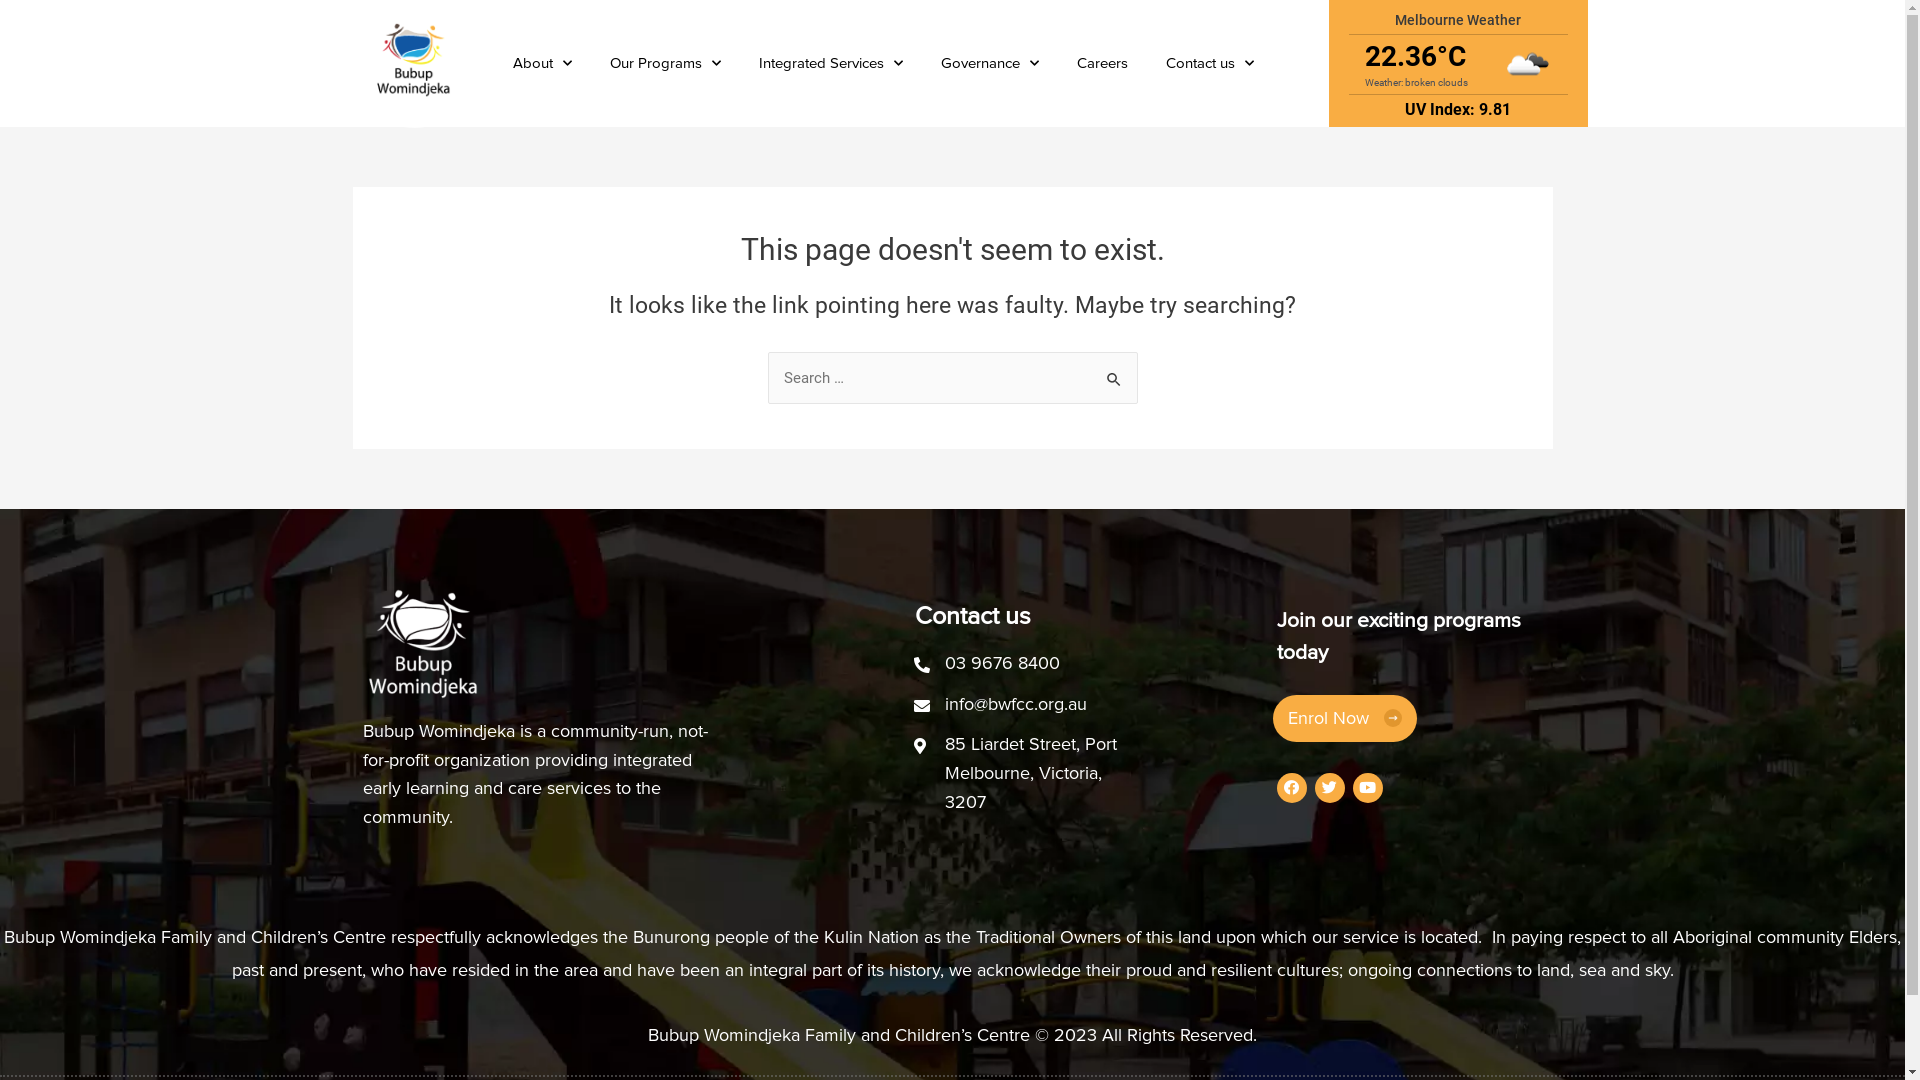 Image resolution: width=1920 pixels, height=1080 pixels. What do you see at coordinates (542, 64) in the screenshot?
I see `About` at bounding box center [542, 64].